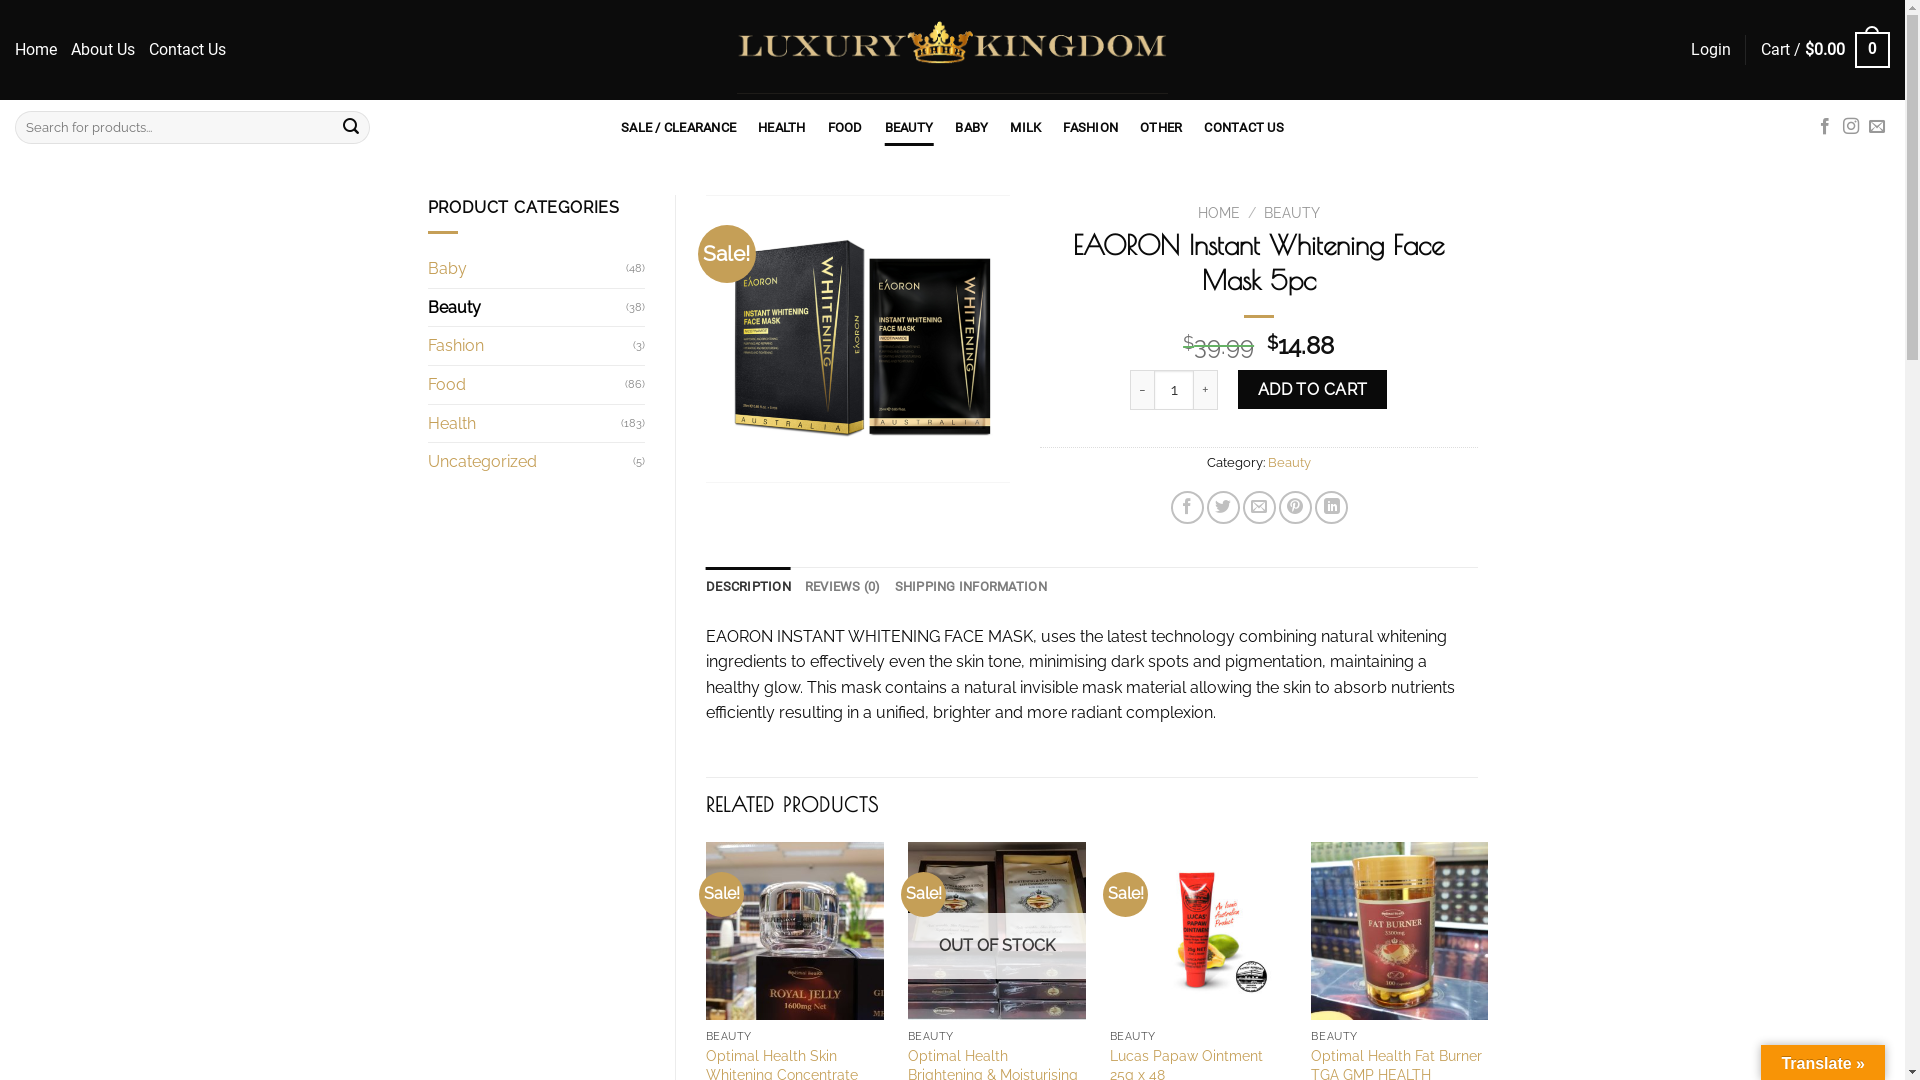 The height and width of the screenshot is (1080, 1920). Describe the element at coordinates (846, 128) in the screenshot. I see `FOOD` at that location.